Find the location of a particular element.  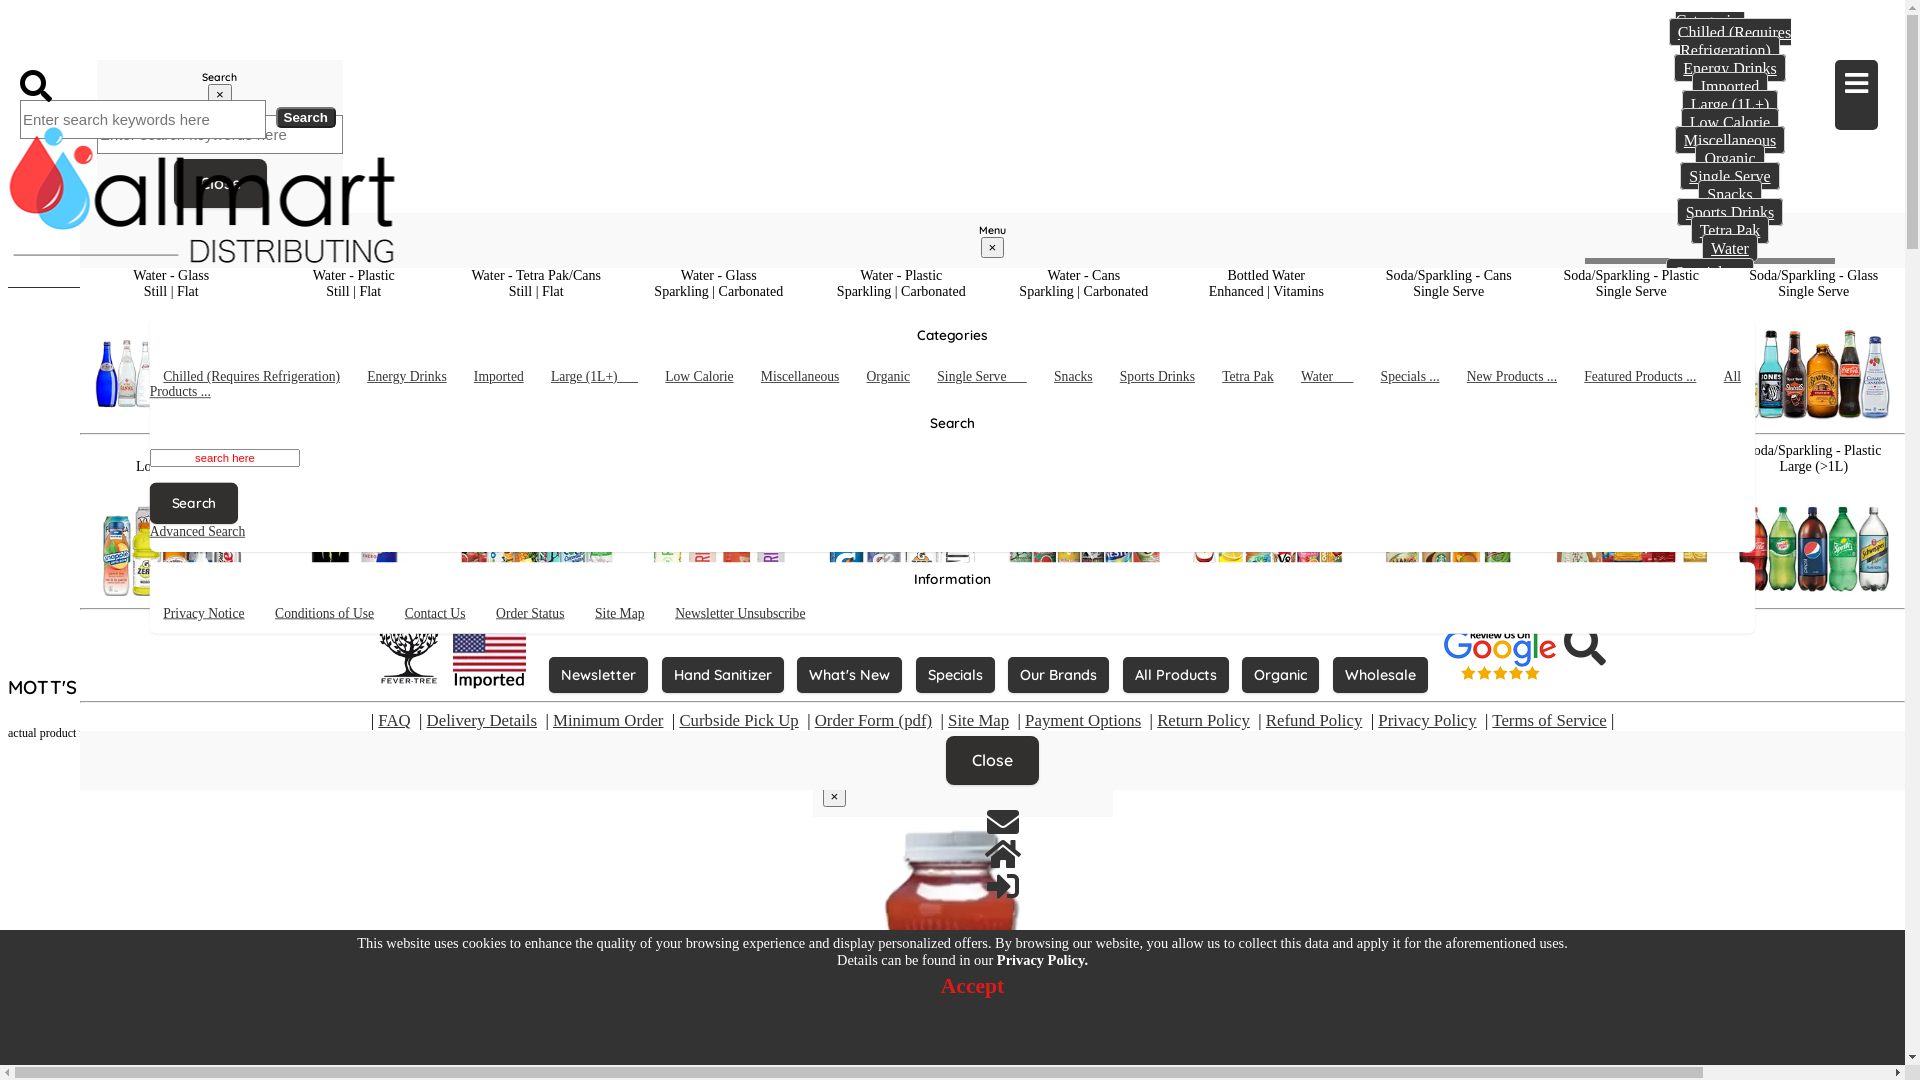

Zen Cart is located at coordinates (1110, 1042).